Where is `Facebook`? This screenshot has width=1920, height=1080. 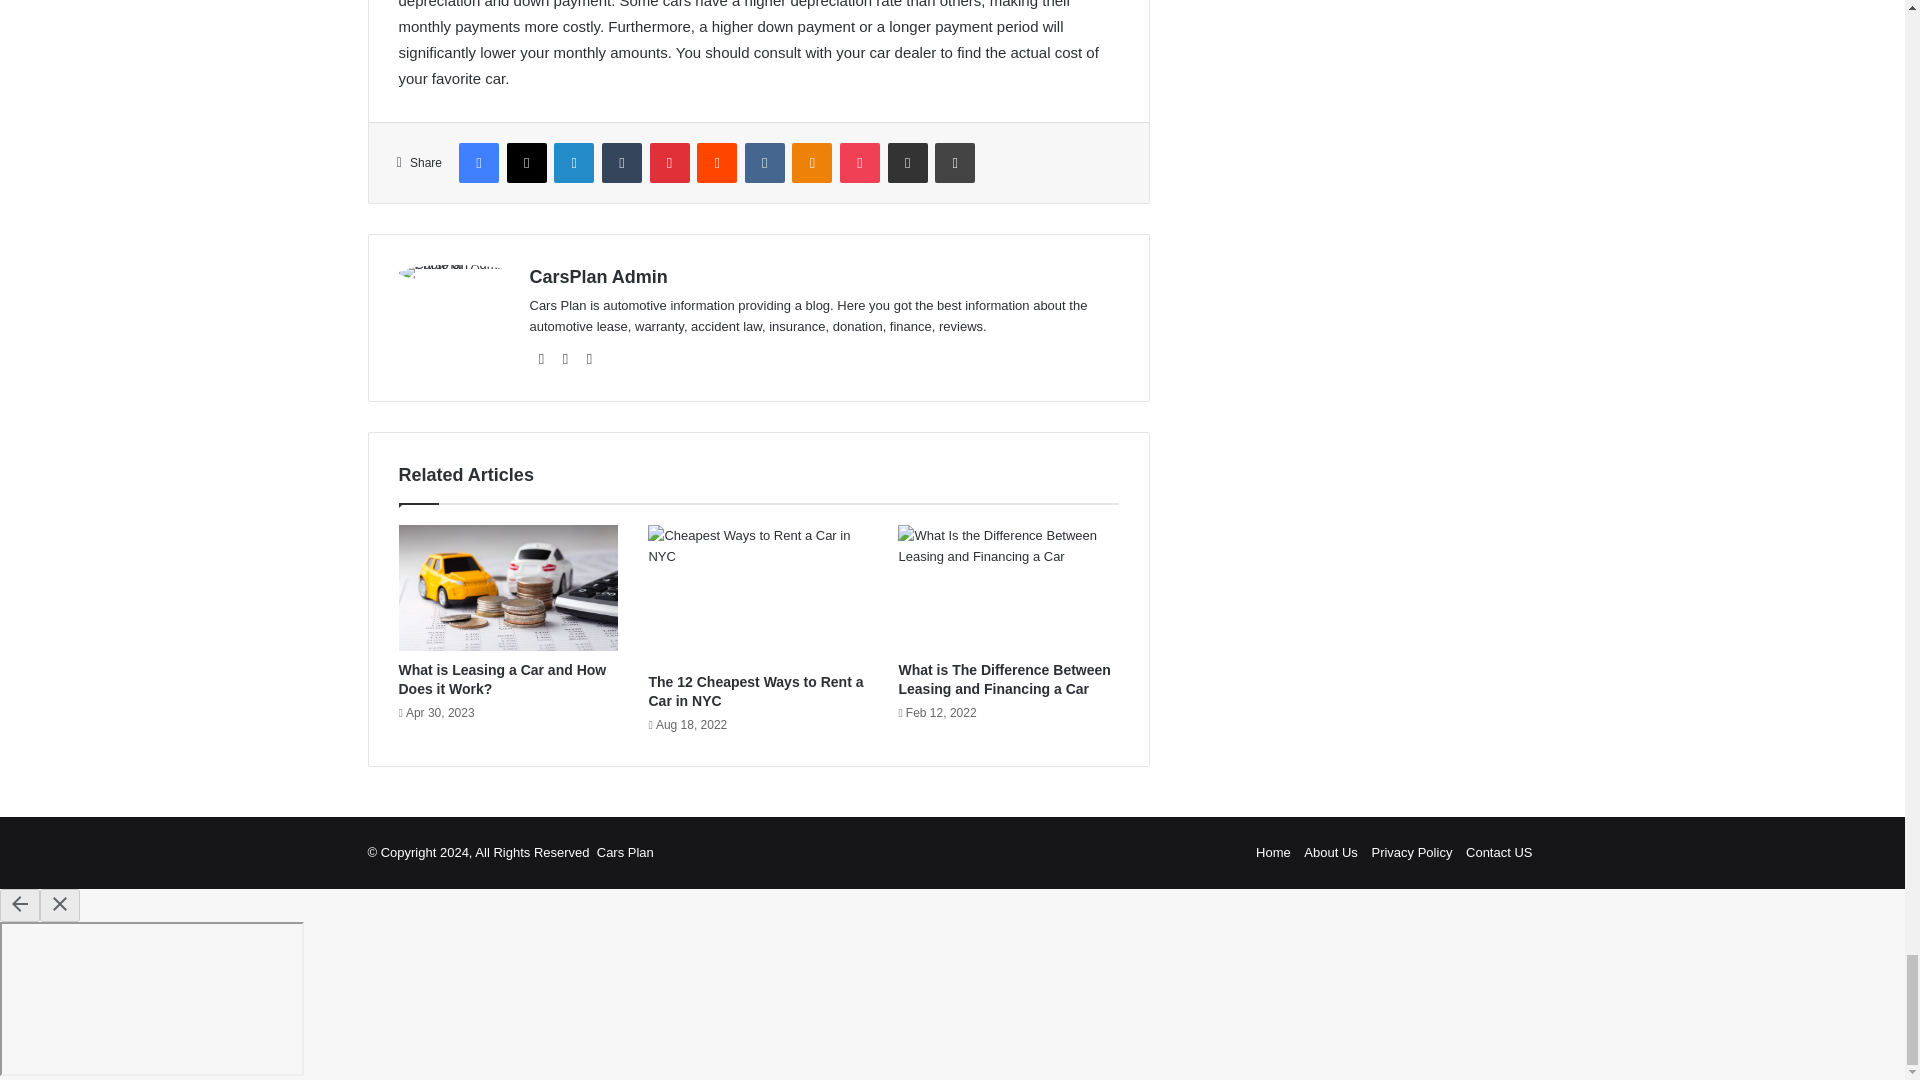
Facebook is located at coordinates (478, 162).